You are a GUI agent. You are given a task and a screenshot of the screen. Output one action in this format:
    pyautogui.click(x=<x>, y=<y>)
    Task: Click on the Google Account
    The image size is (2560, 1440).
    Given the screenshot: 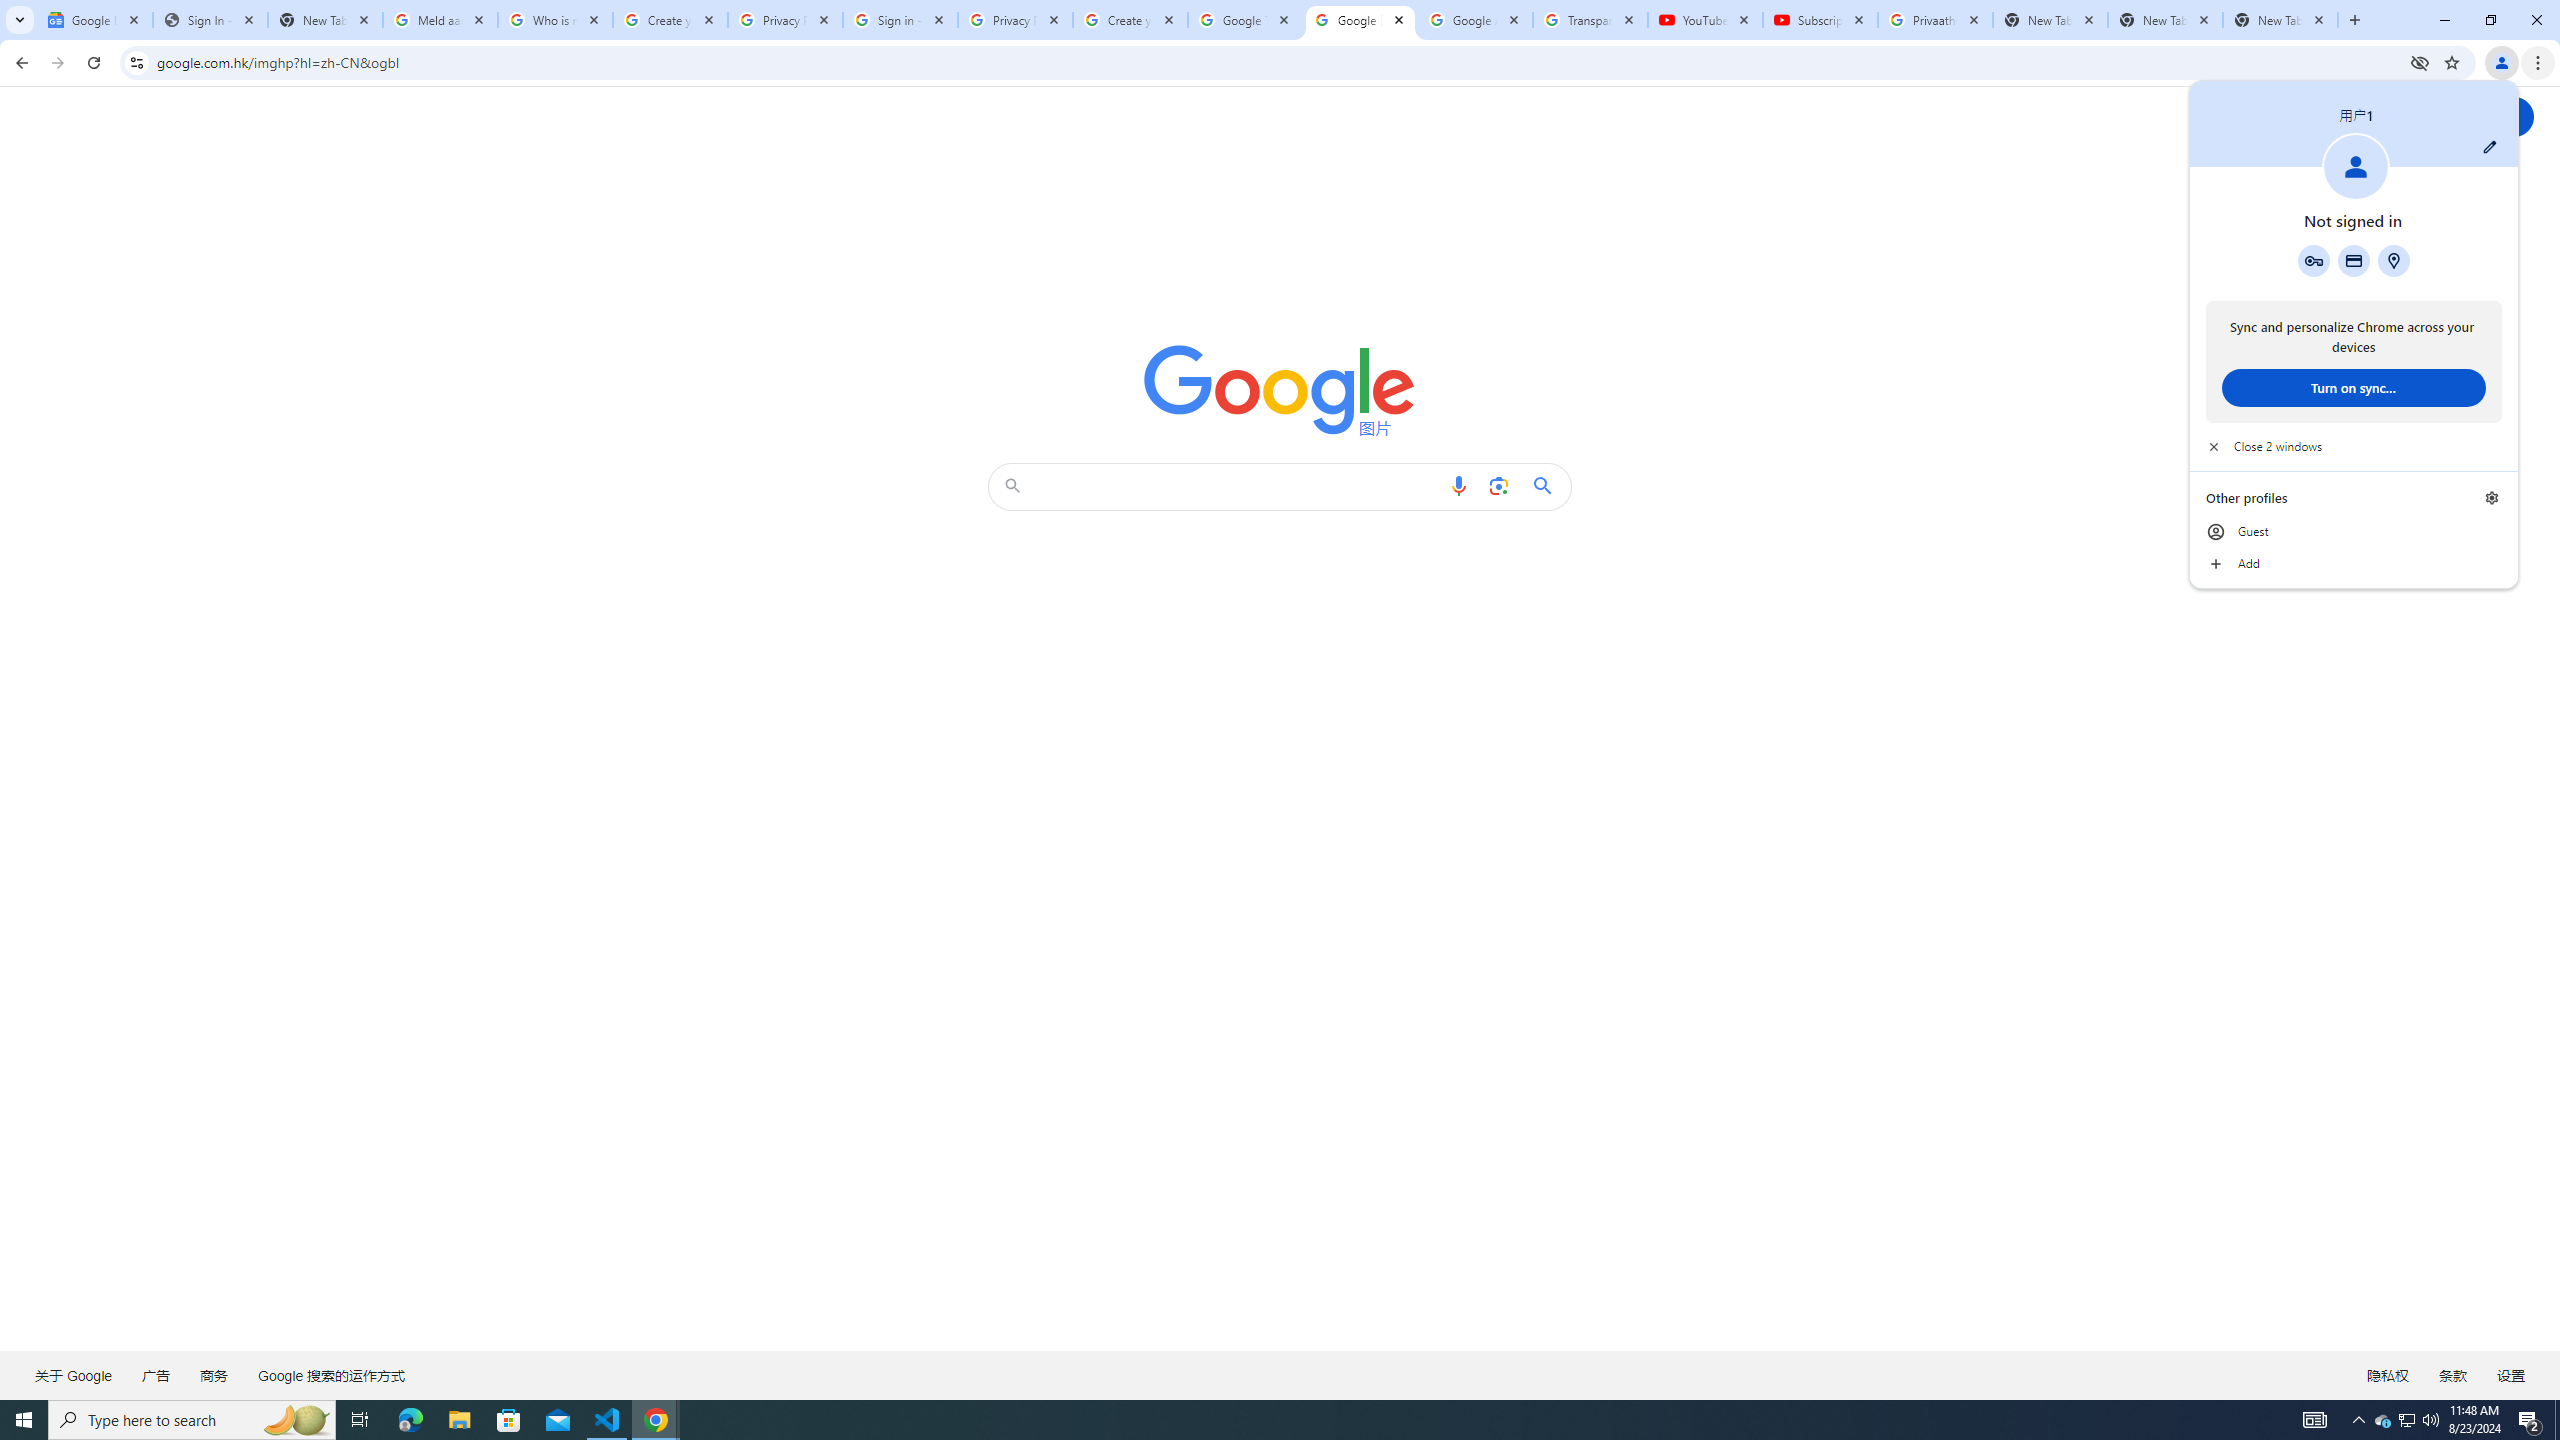 What is the action you would take?
    pyautogui.click(x=1474, y=20)
    